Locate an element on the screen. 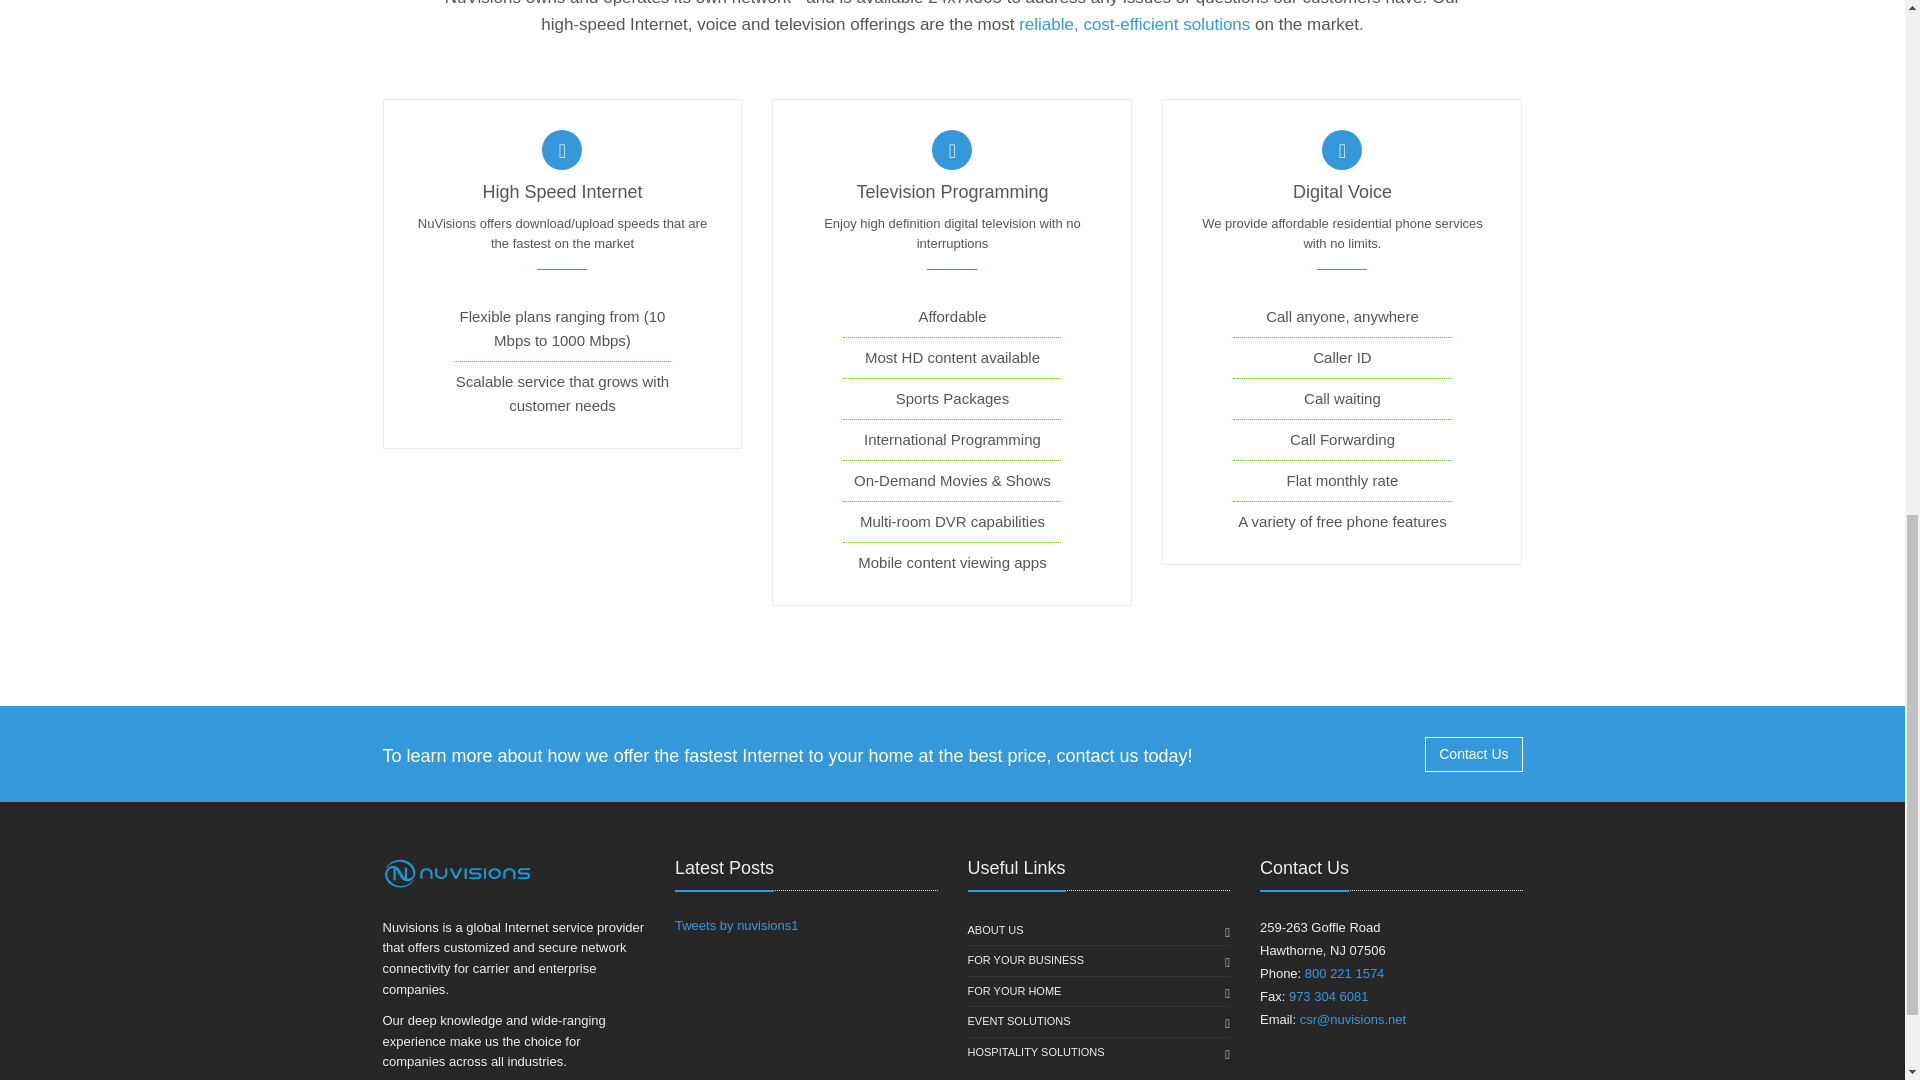 This screenshot has width=1920, height=1080. Contact Us is located at coordinates (1388, 753).